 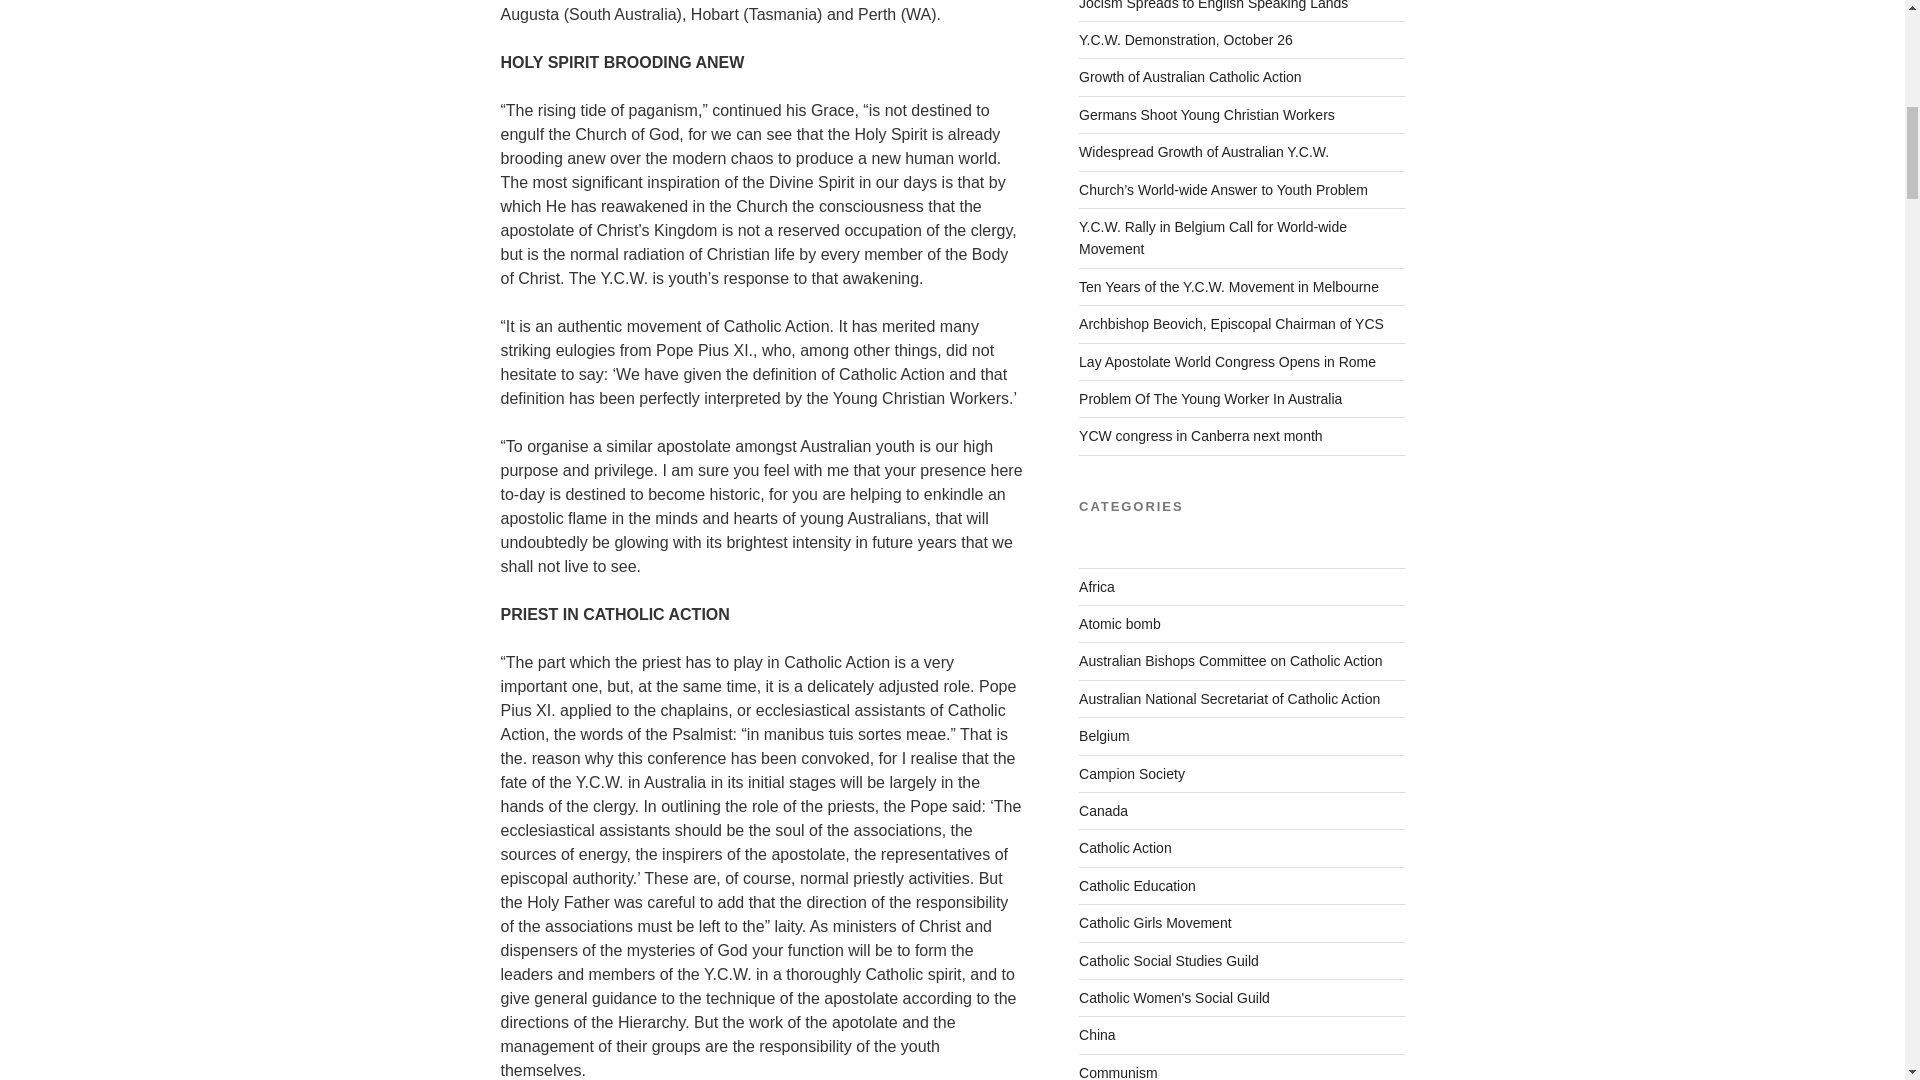 What do you see at coordinates (1186, 40) in the screenshot?
I see `Y.C.W. Demonstration, October 26` at bounding box center [1186, 40].